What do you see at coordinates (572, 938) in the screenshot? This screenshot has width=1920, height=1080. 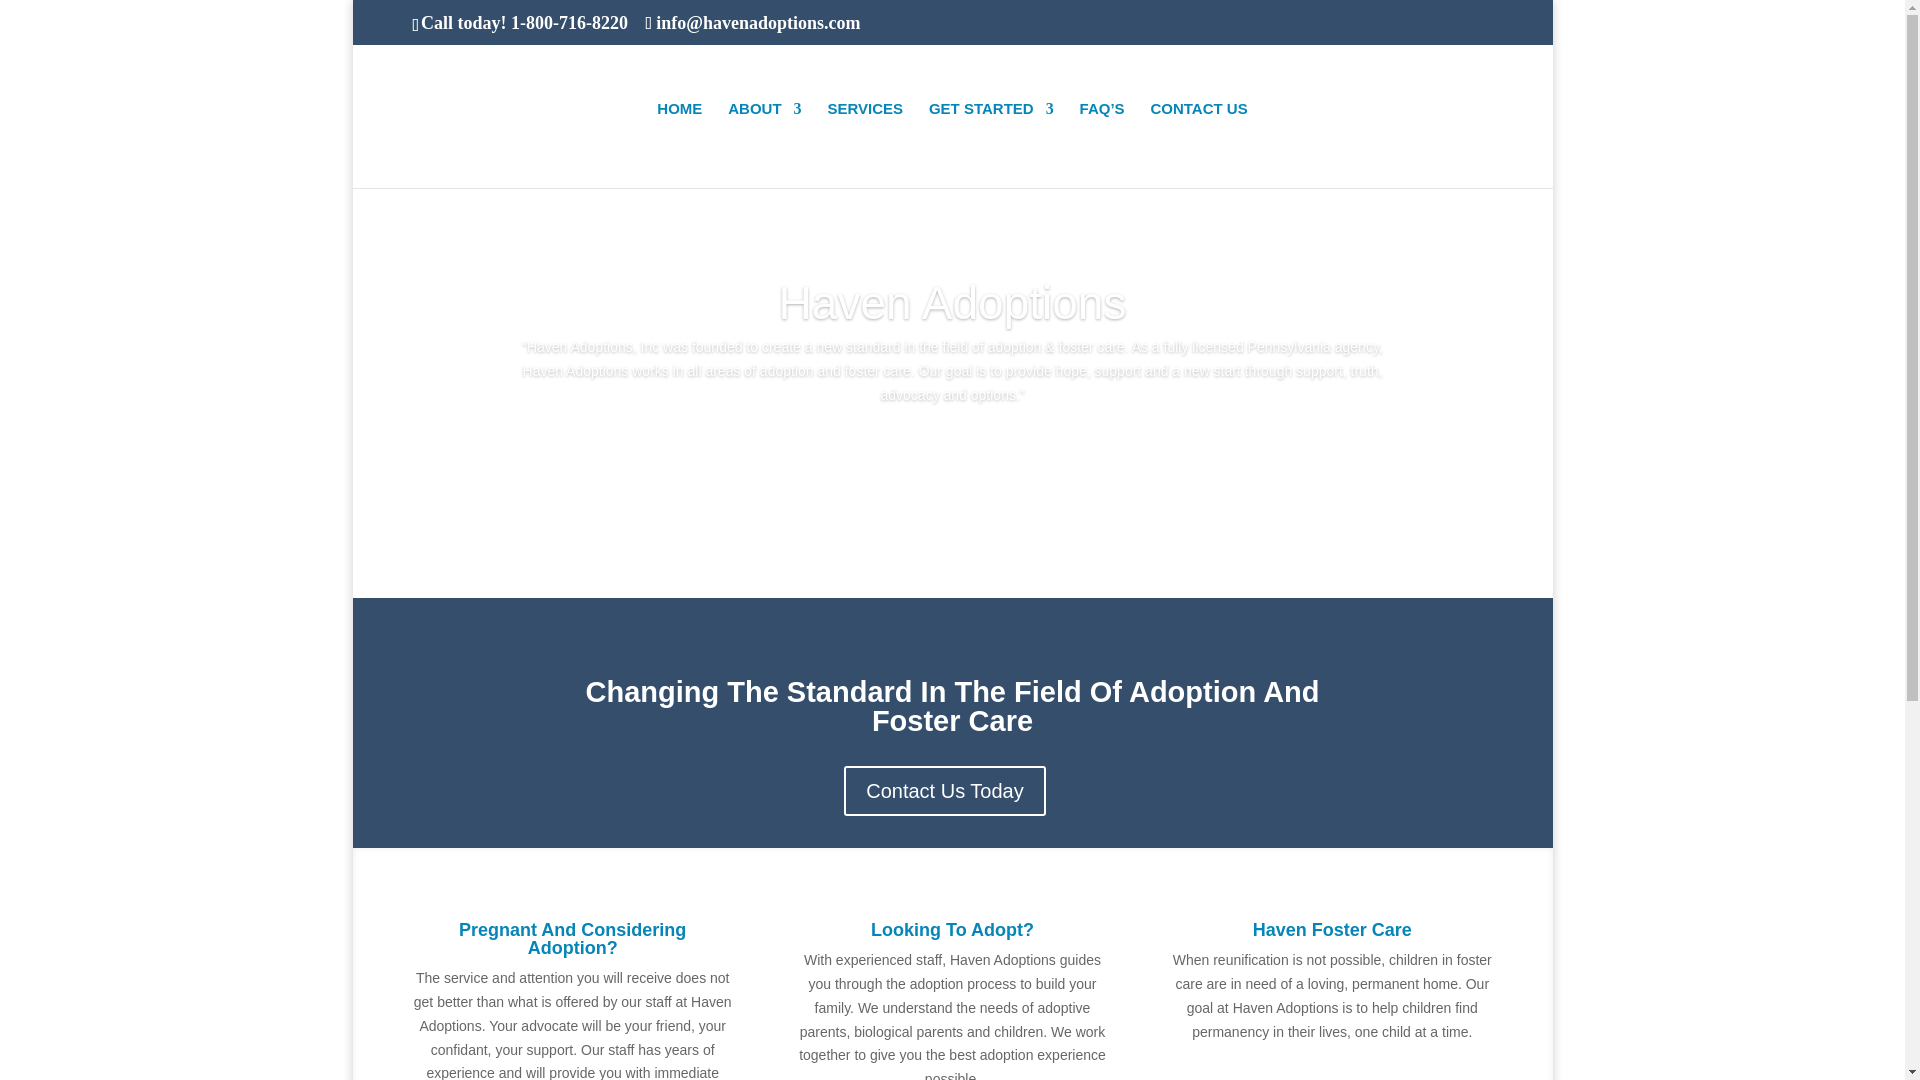 I see `Pregnant And Considering Adoption?` at bounding box center [572, 938].